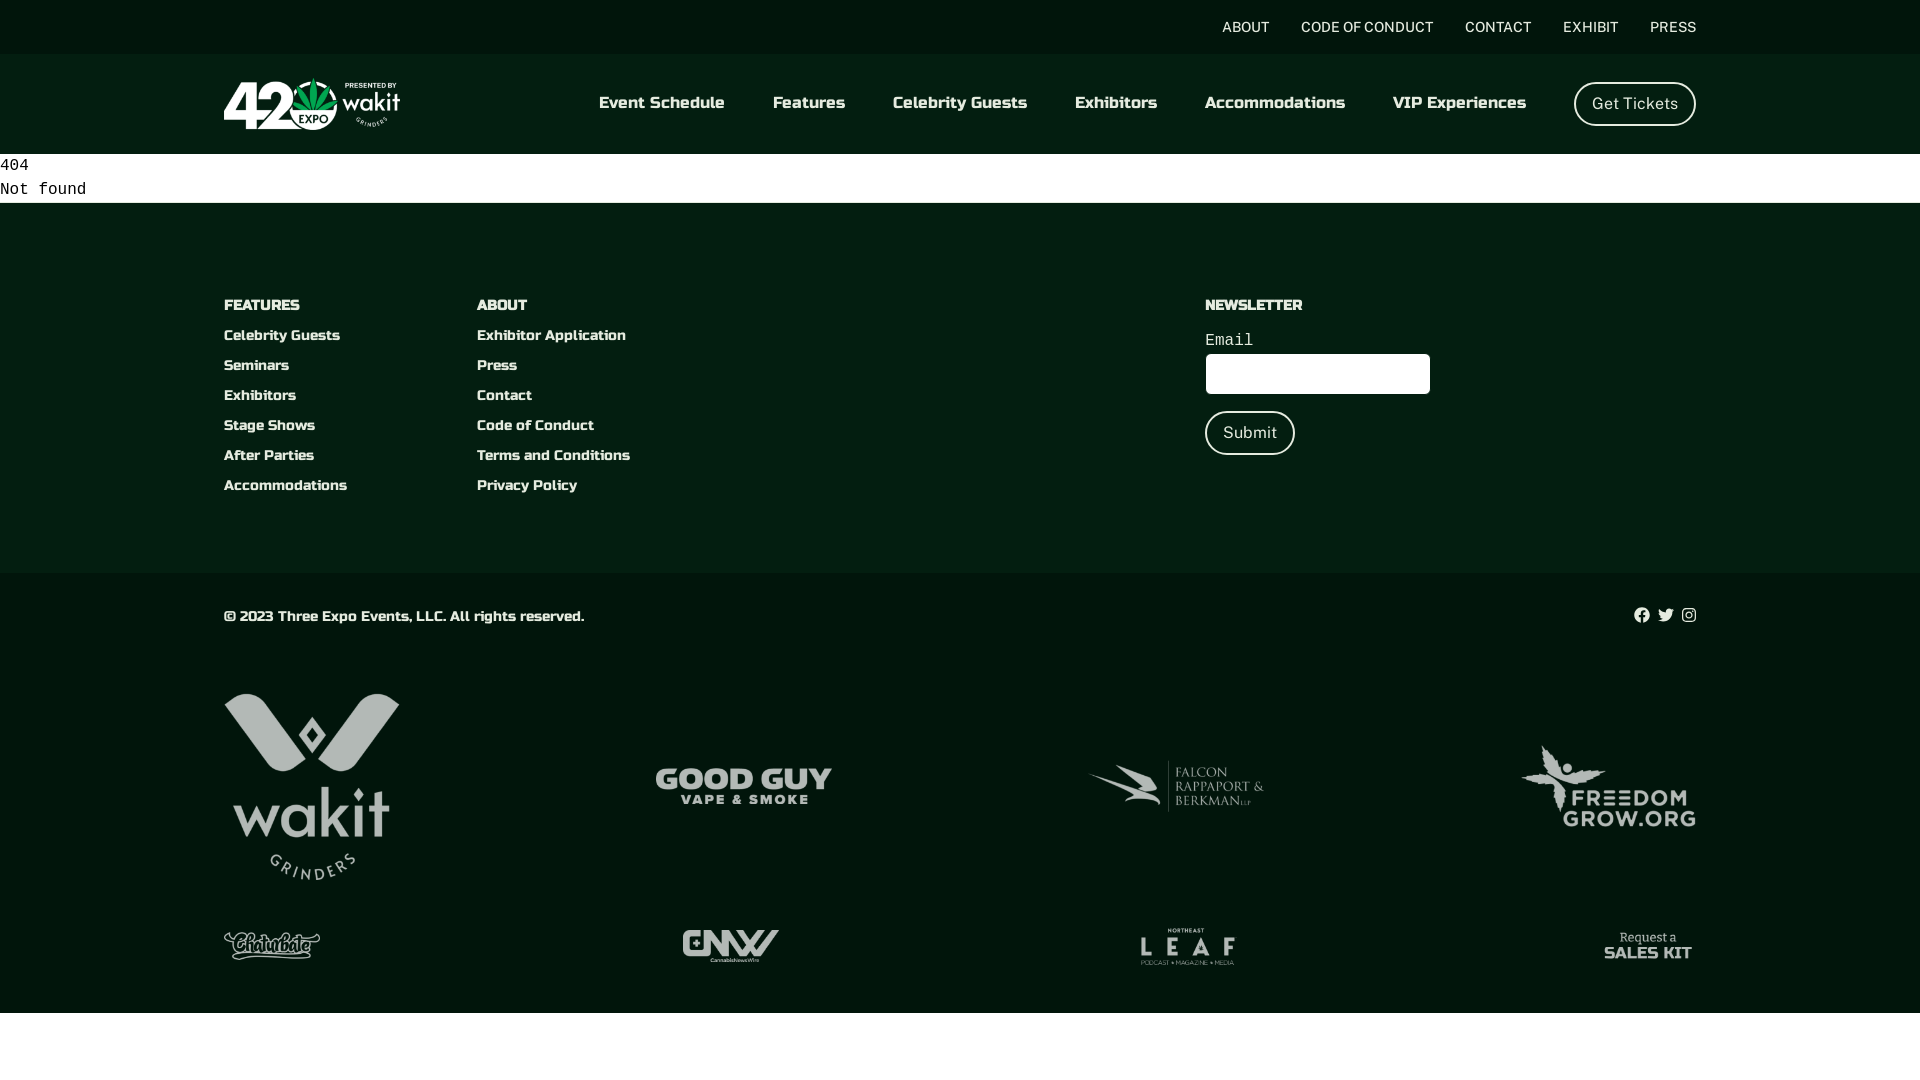 This screenshot has width=1920, height=1080. I want to click on CONTACT, so click(1498, 27).